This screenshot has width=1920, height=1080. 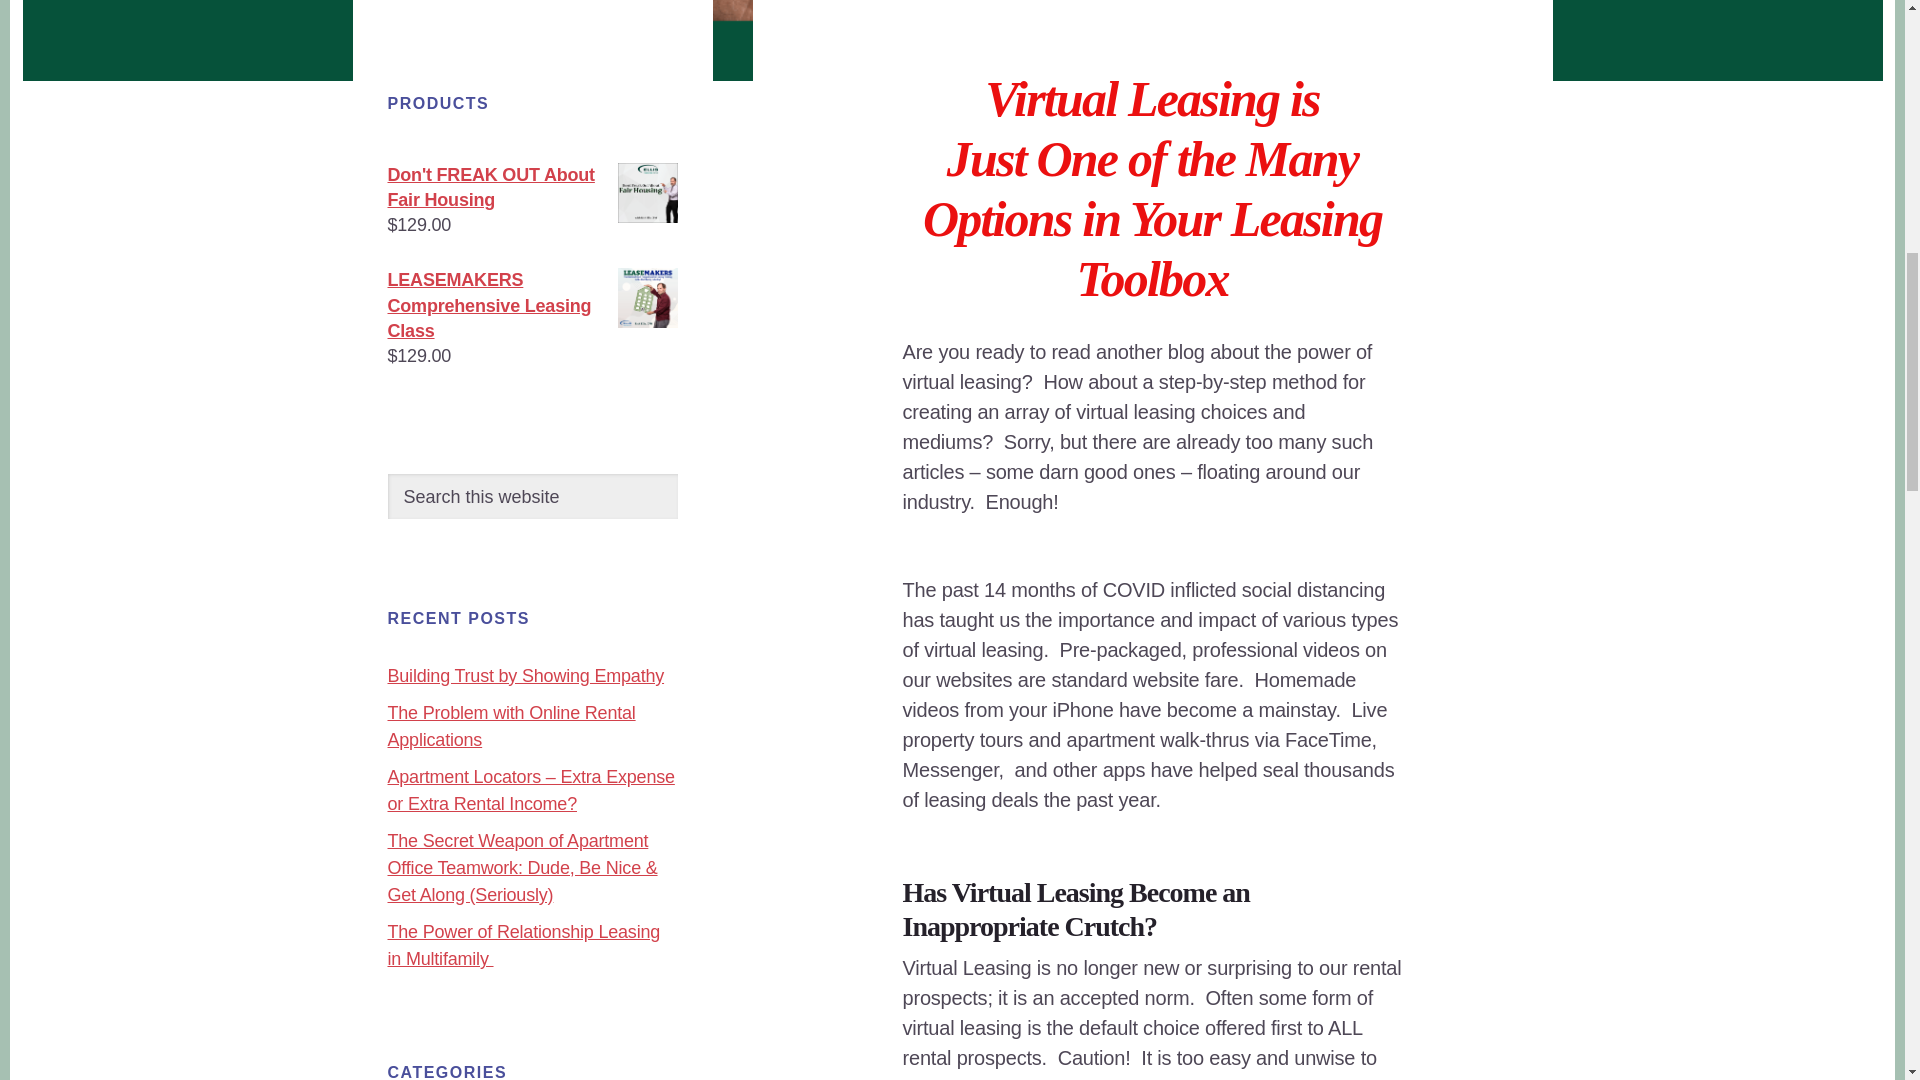 What do you see at coordinates (532, 306) in the screenshot?
I see `LEASEMAKERS Comprehensive Leasing Class` at bounding box center [532, 306].